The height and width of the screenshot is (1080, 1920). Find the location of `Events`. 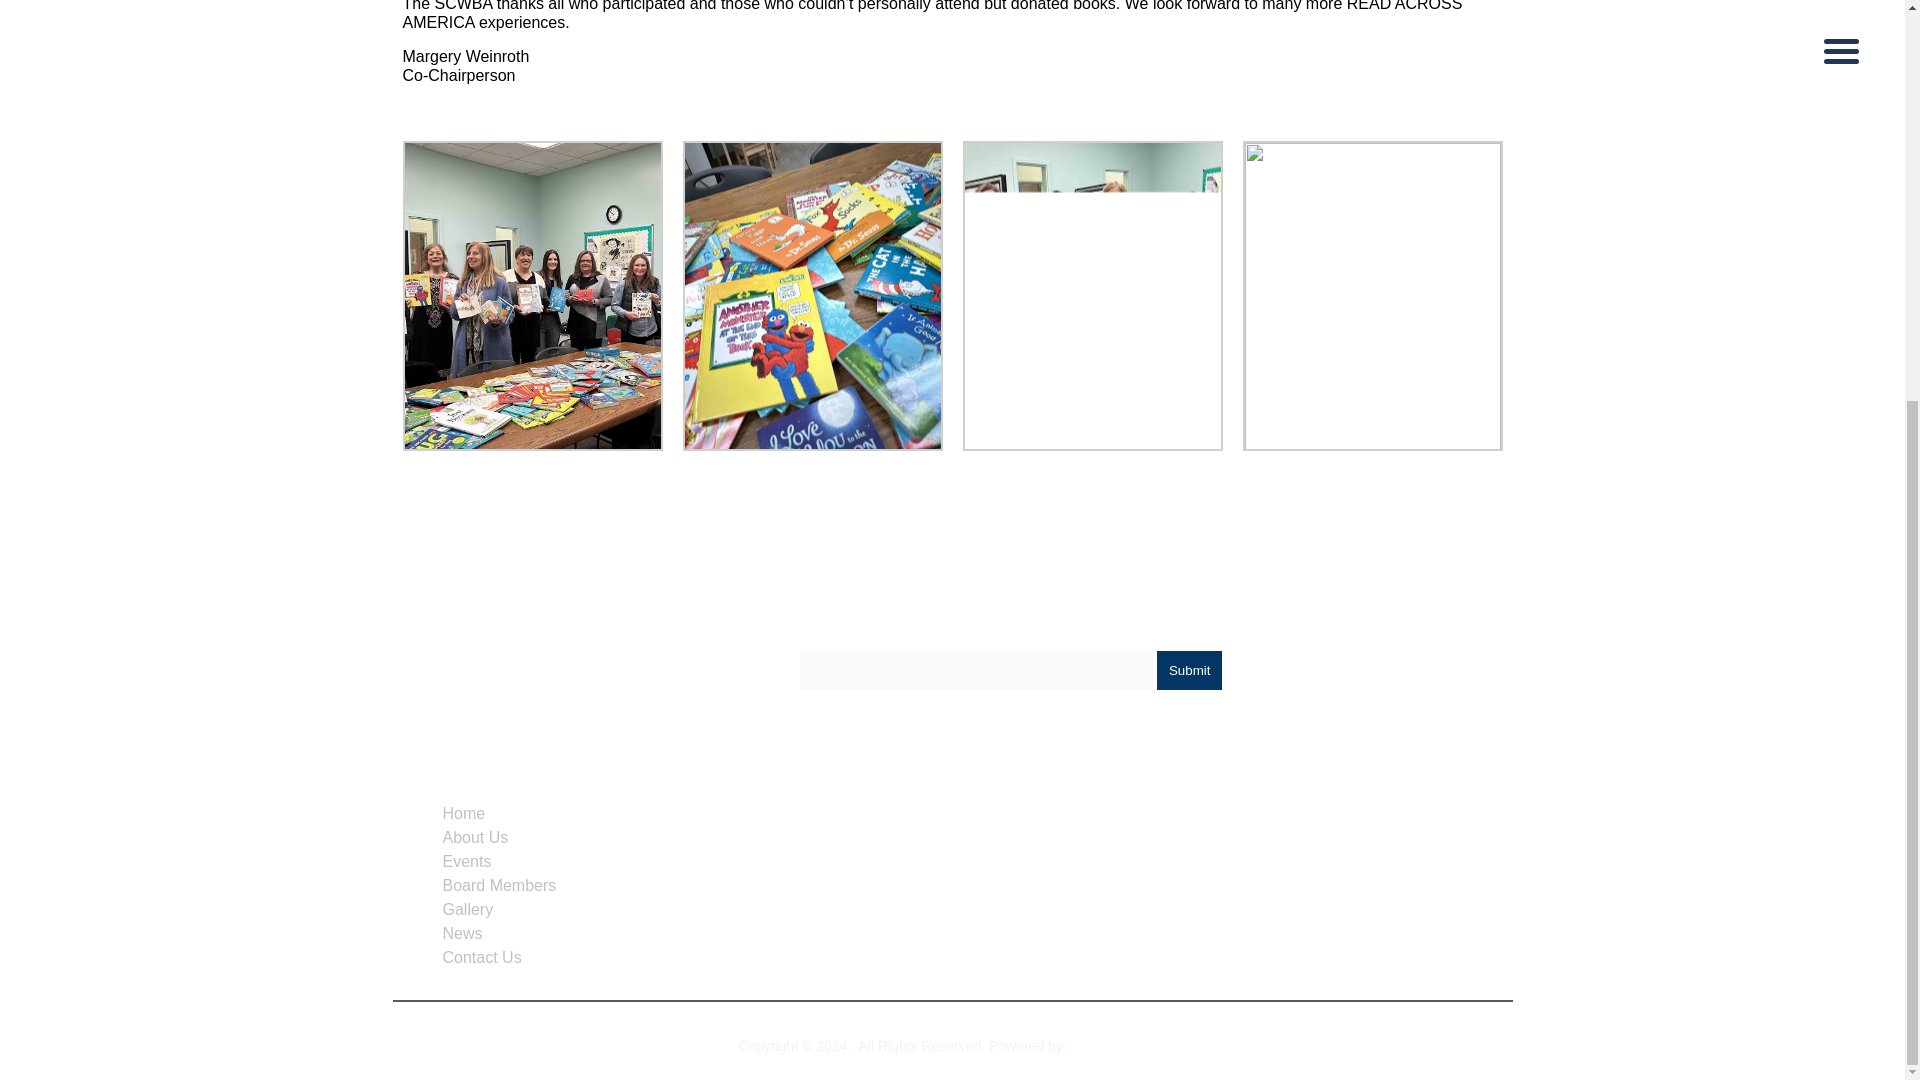

Events is located at coordinates (466, 862).